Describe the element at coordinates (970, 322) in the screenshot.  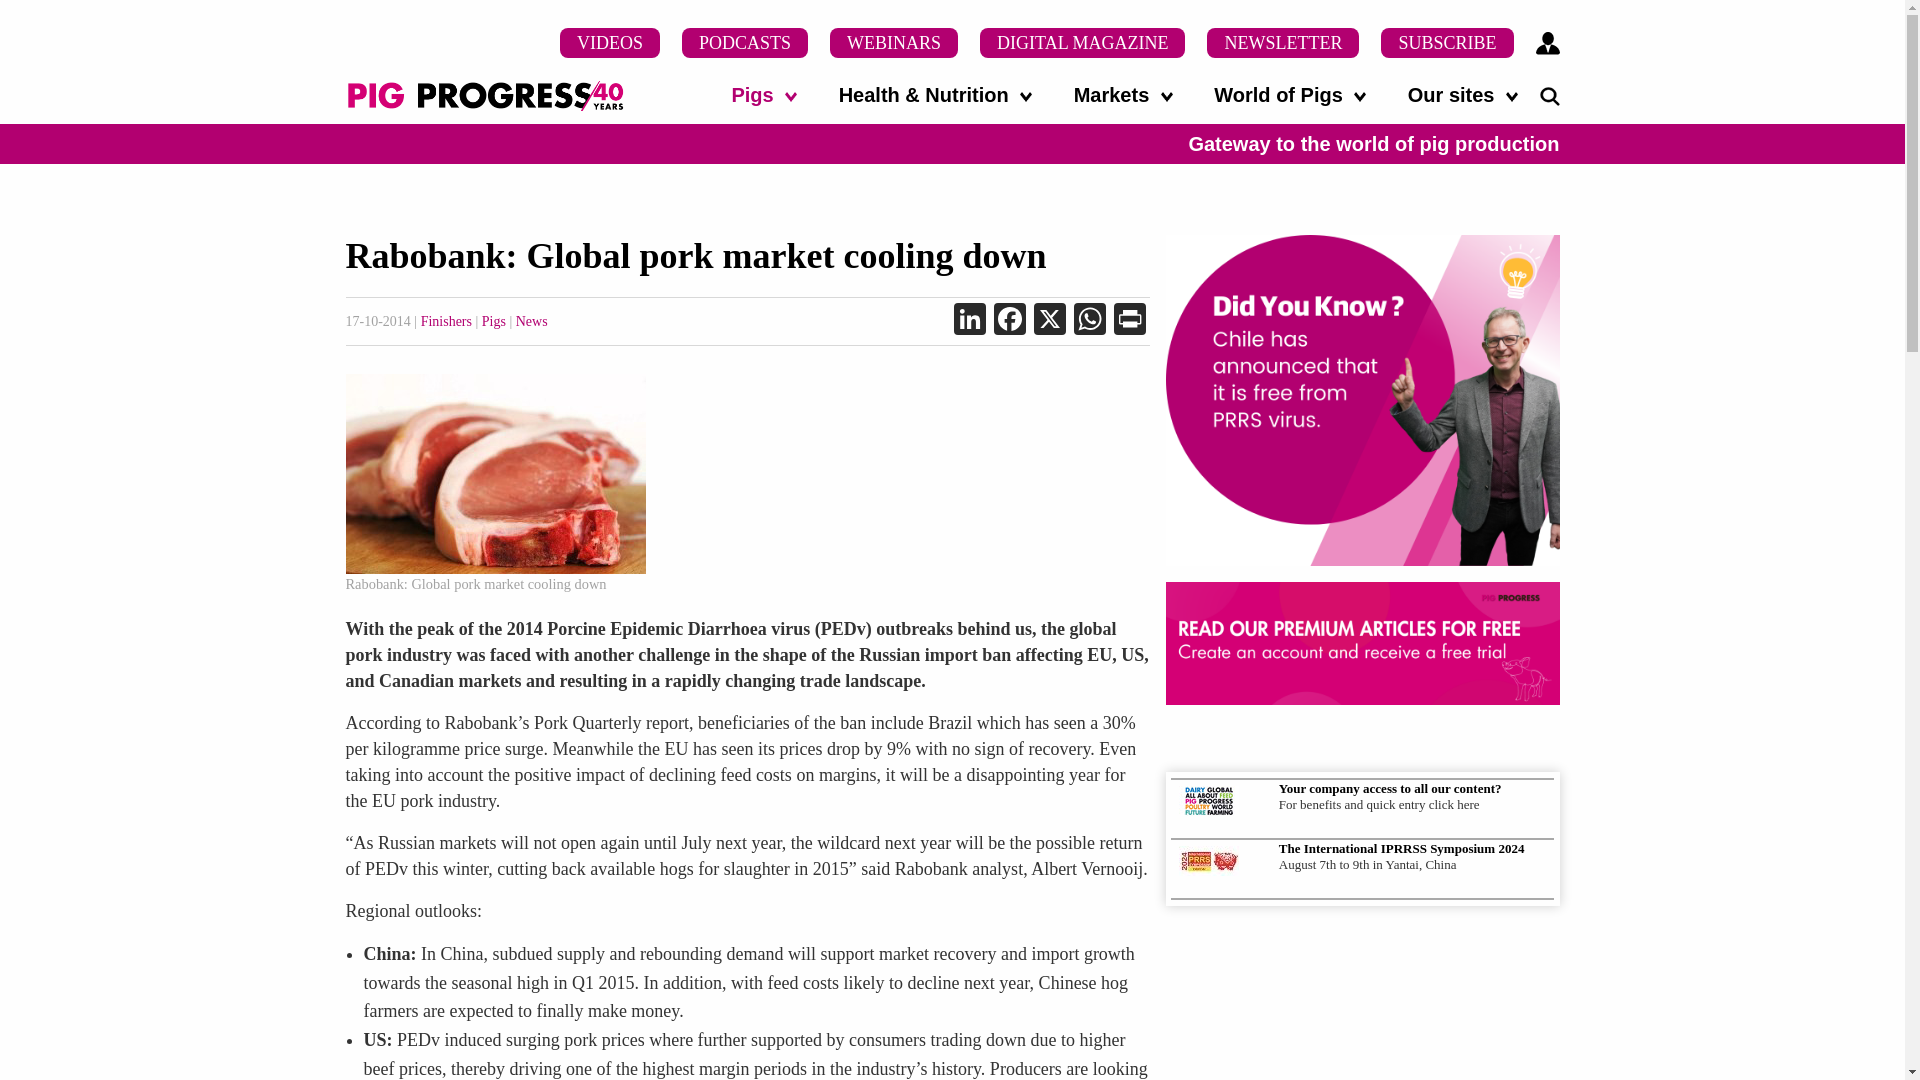
I see `LinkedIn` at that location.